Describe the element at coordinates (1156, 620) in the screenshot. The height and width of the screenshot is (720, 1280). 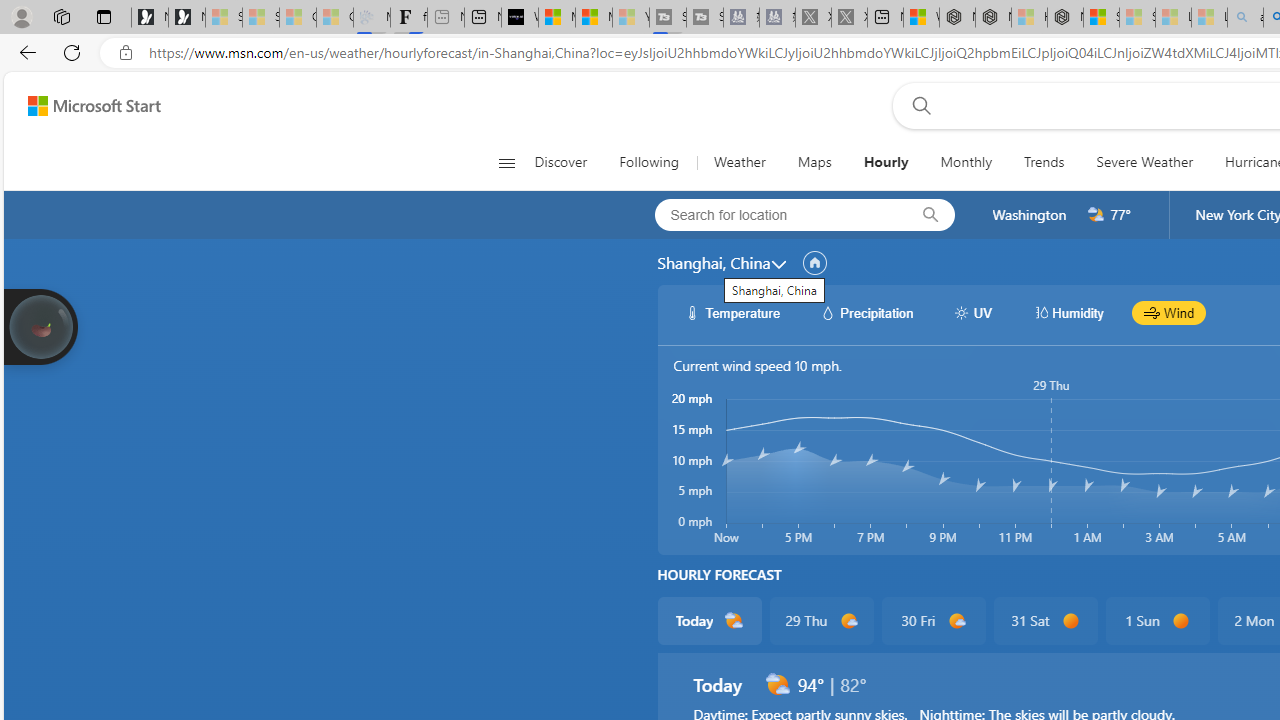
I see `1 Sun d0000` at that location.